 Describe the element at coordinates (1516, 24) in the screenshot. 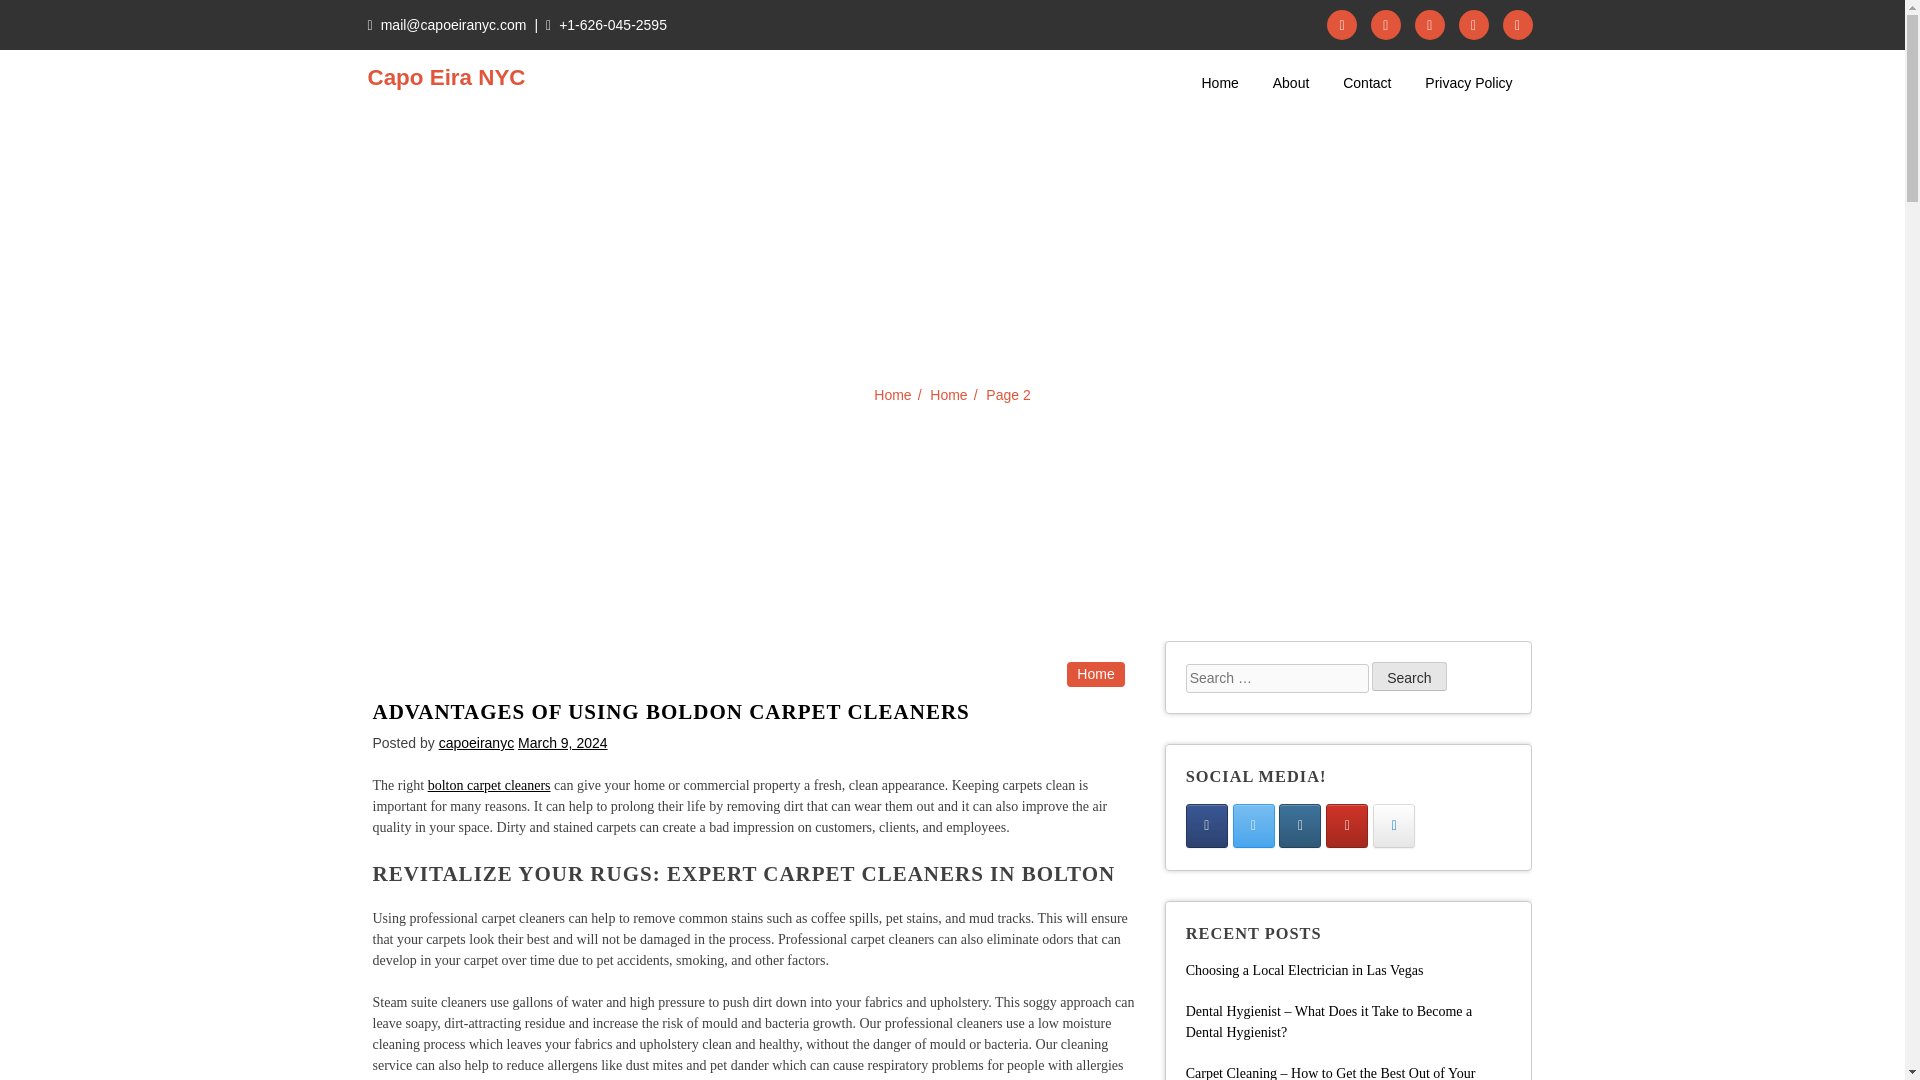

I see `YouTube` at that location.